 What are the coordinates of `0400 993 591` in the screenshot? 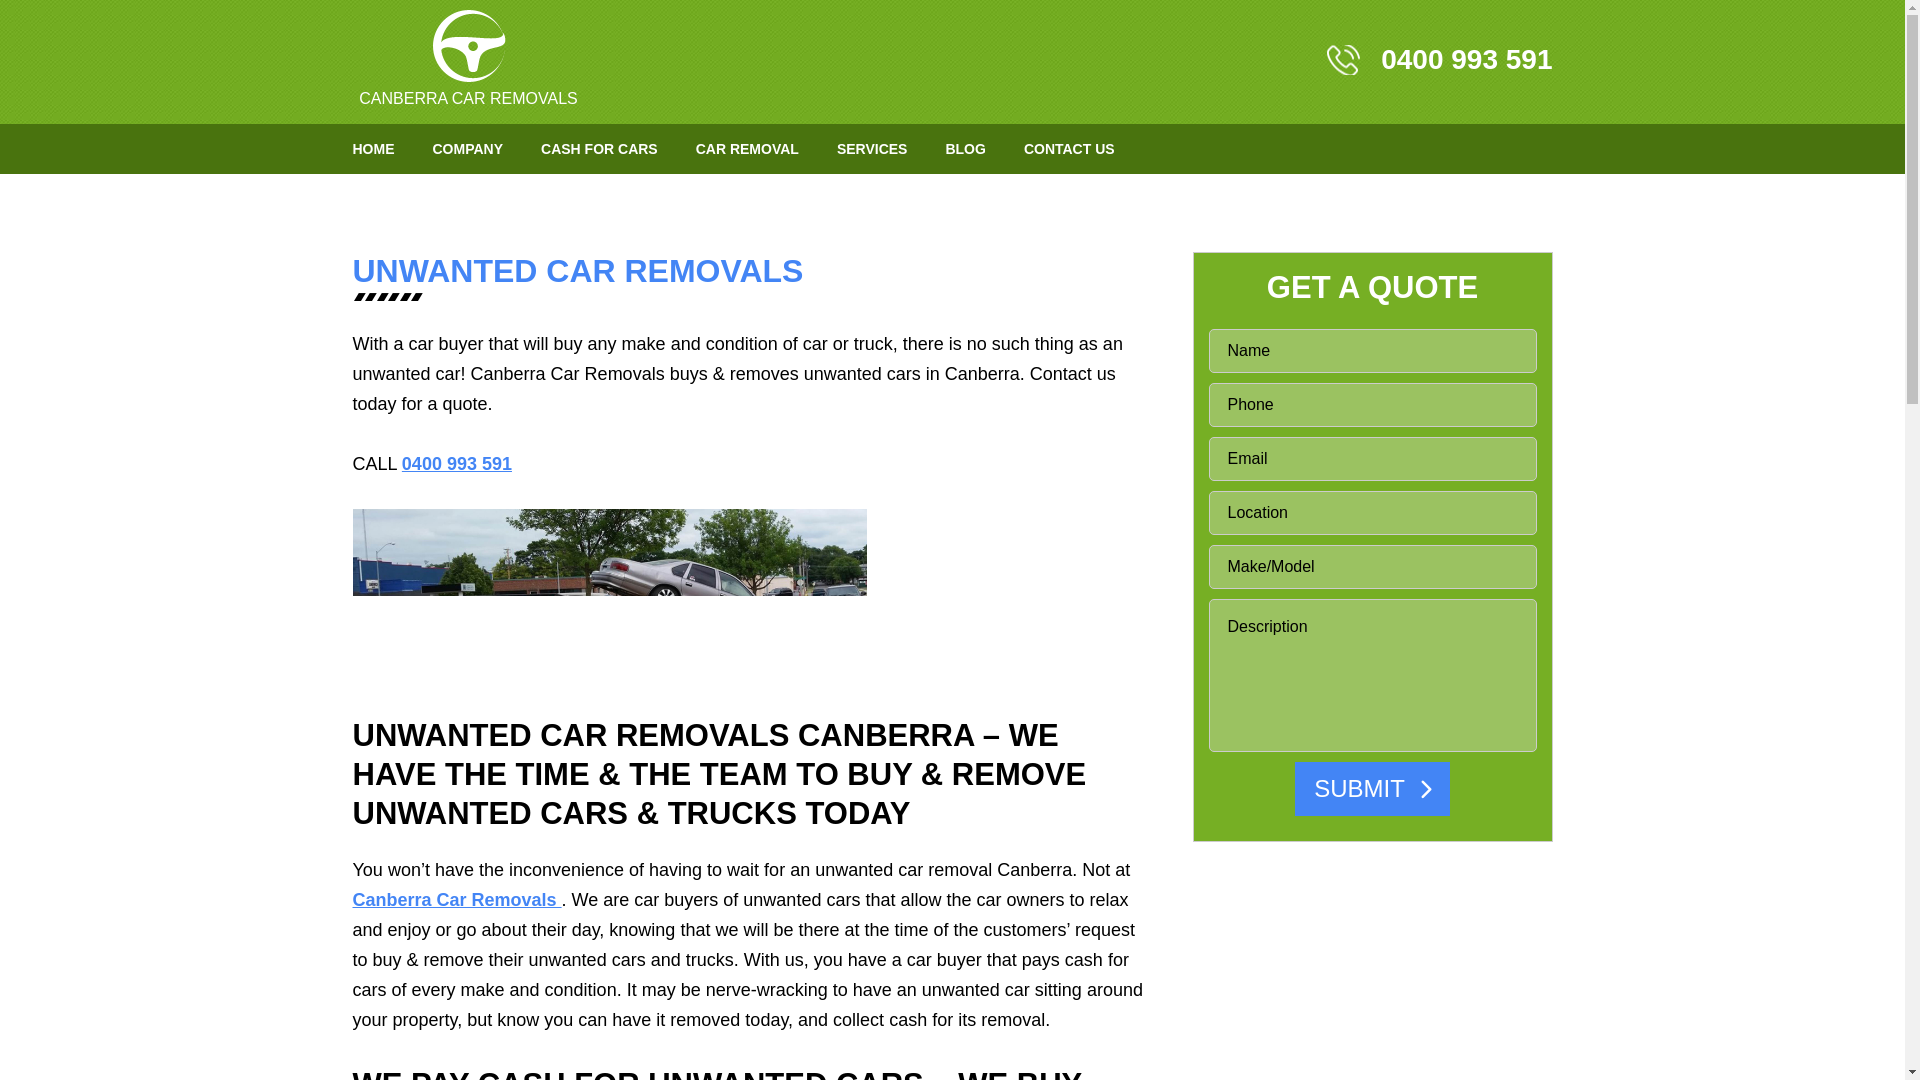 It's located at (1438, 60).